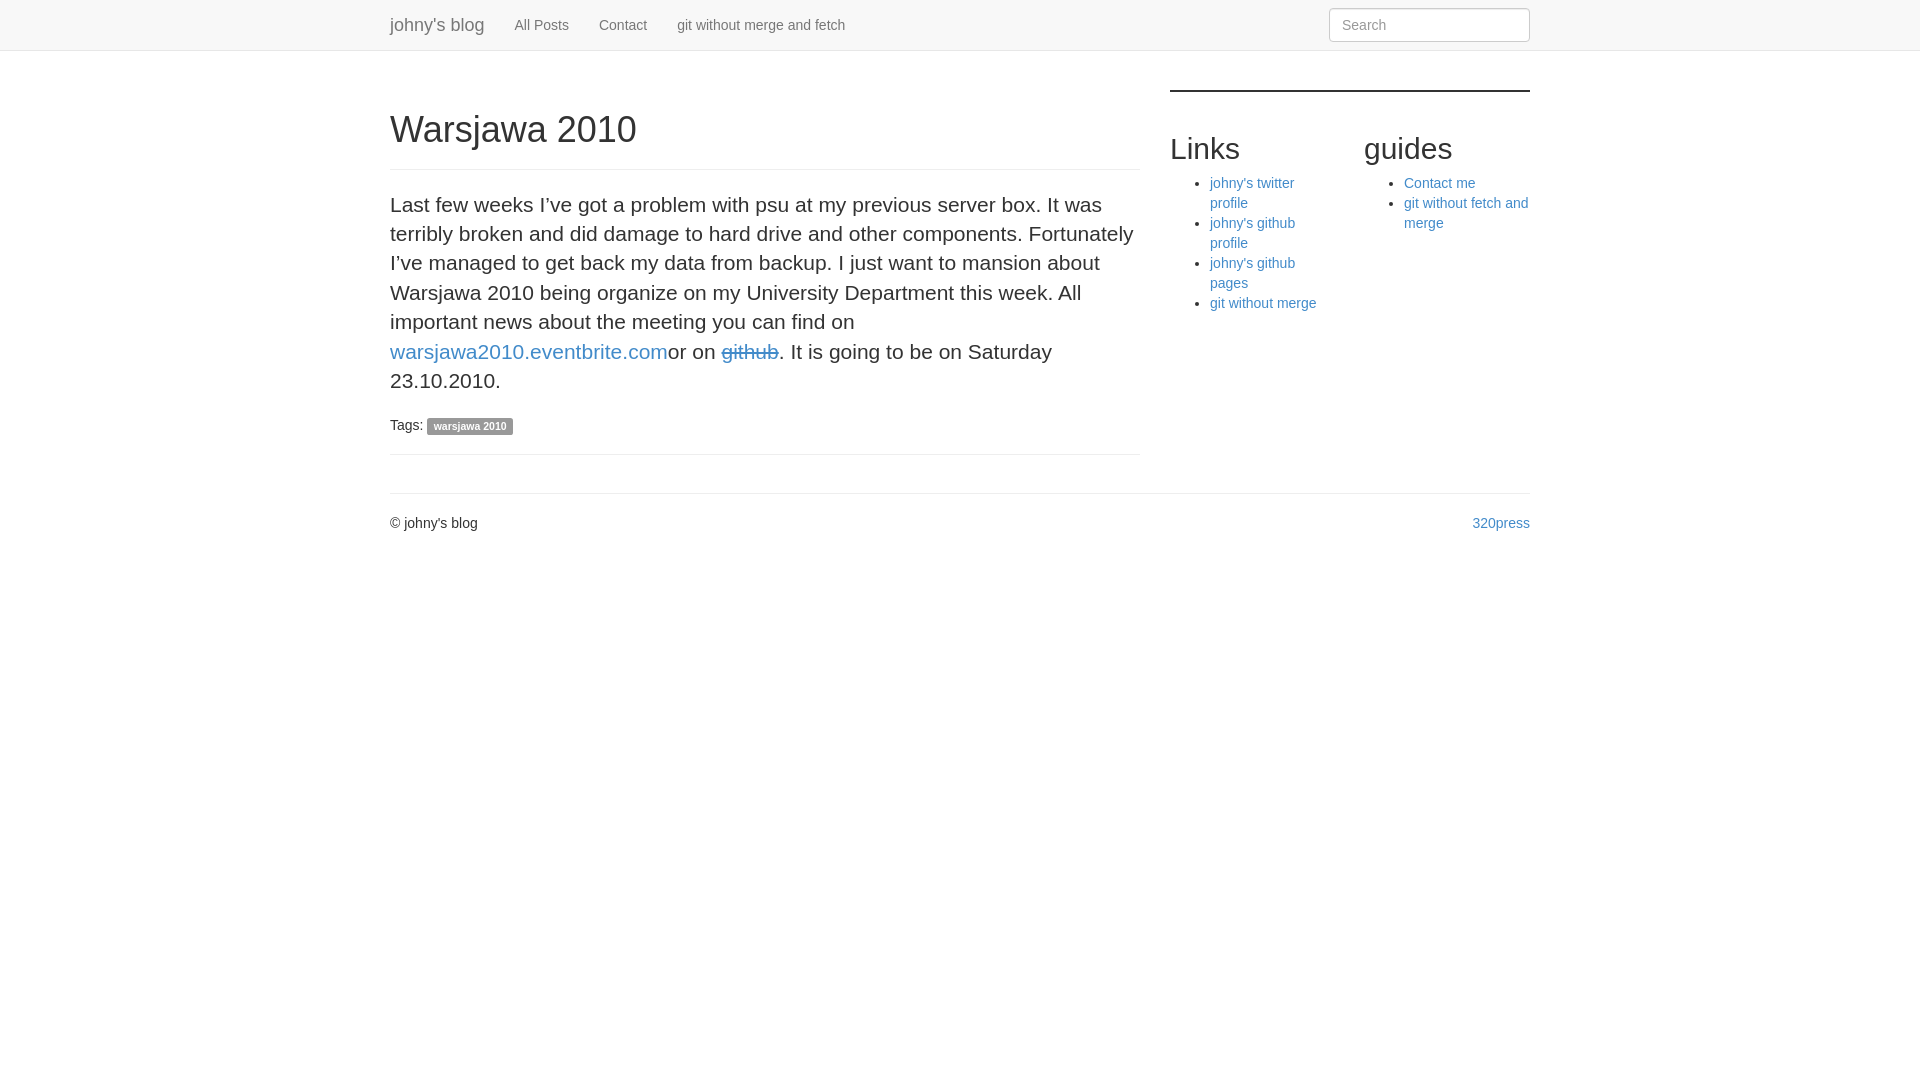  Describe the element at coordinates (469, 426) in the screenshot. I see `warsjawa 2010` at that location.